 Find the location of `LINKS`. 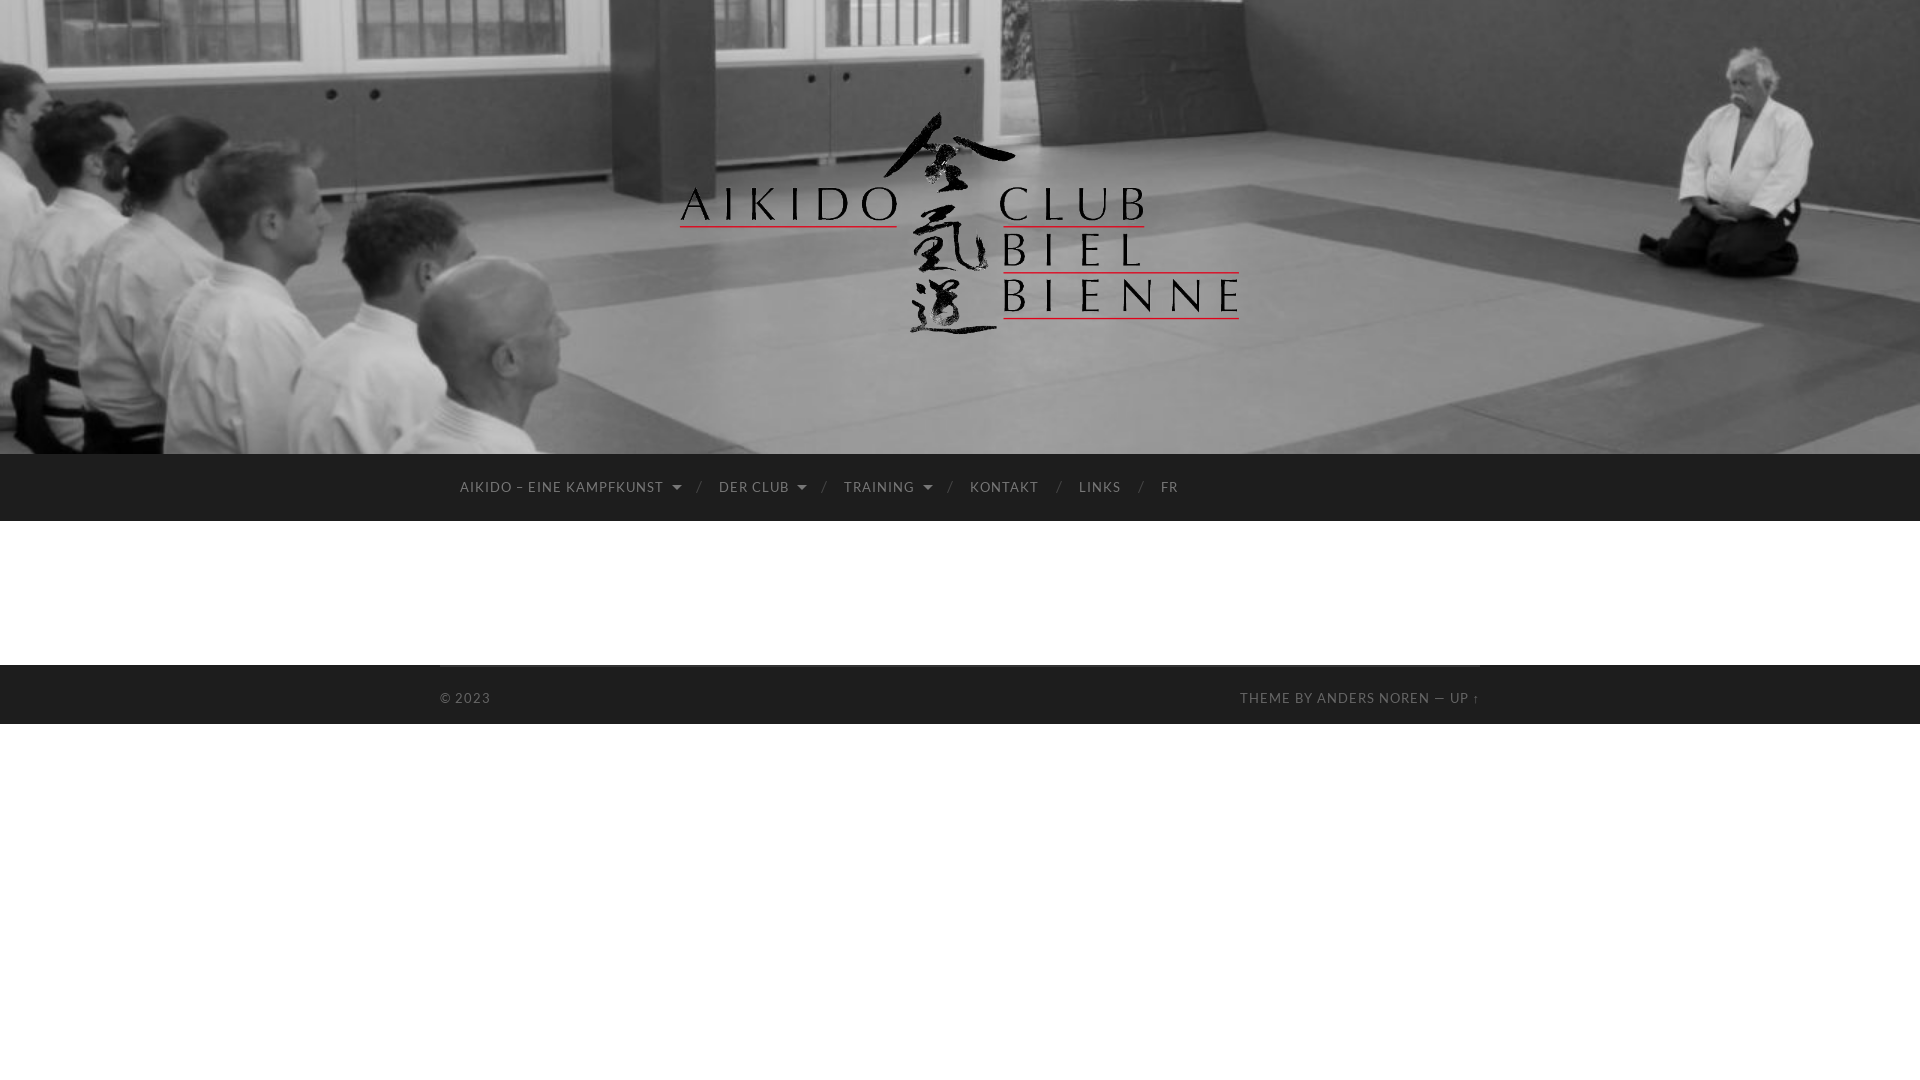

LINKS is located at coordinates (1100, 488).